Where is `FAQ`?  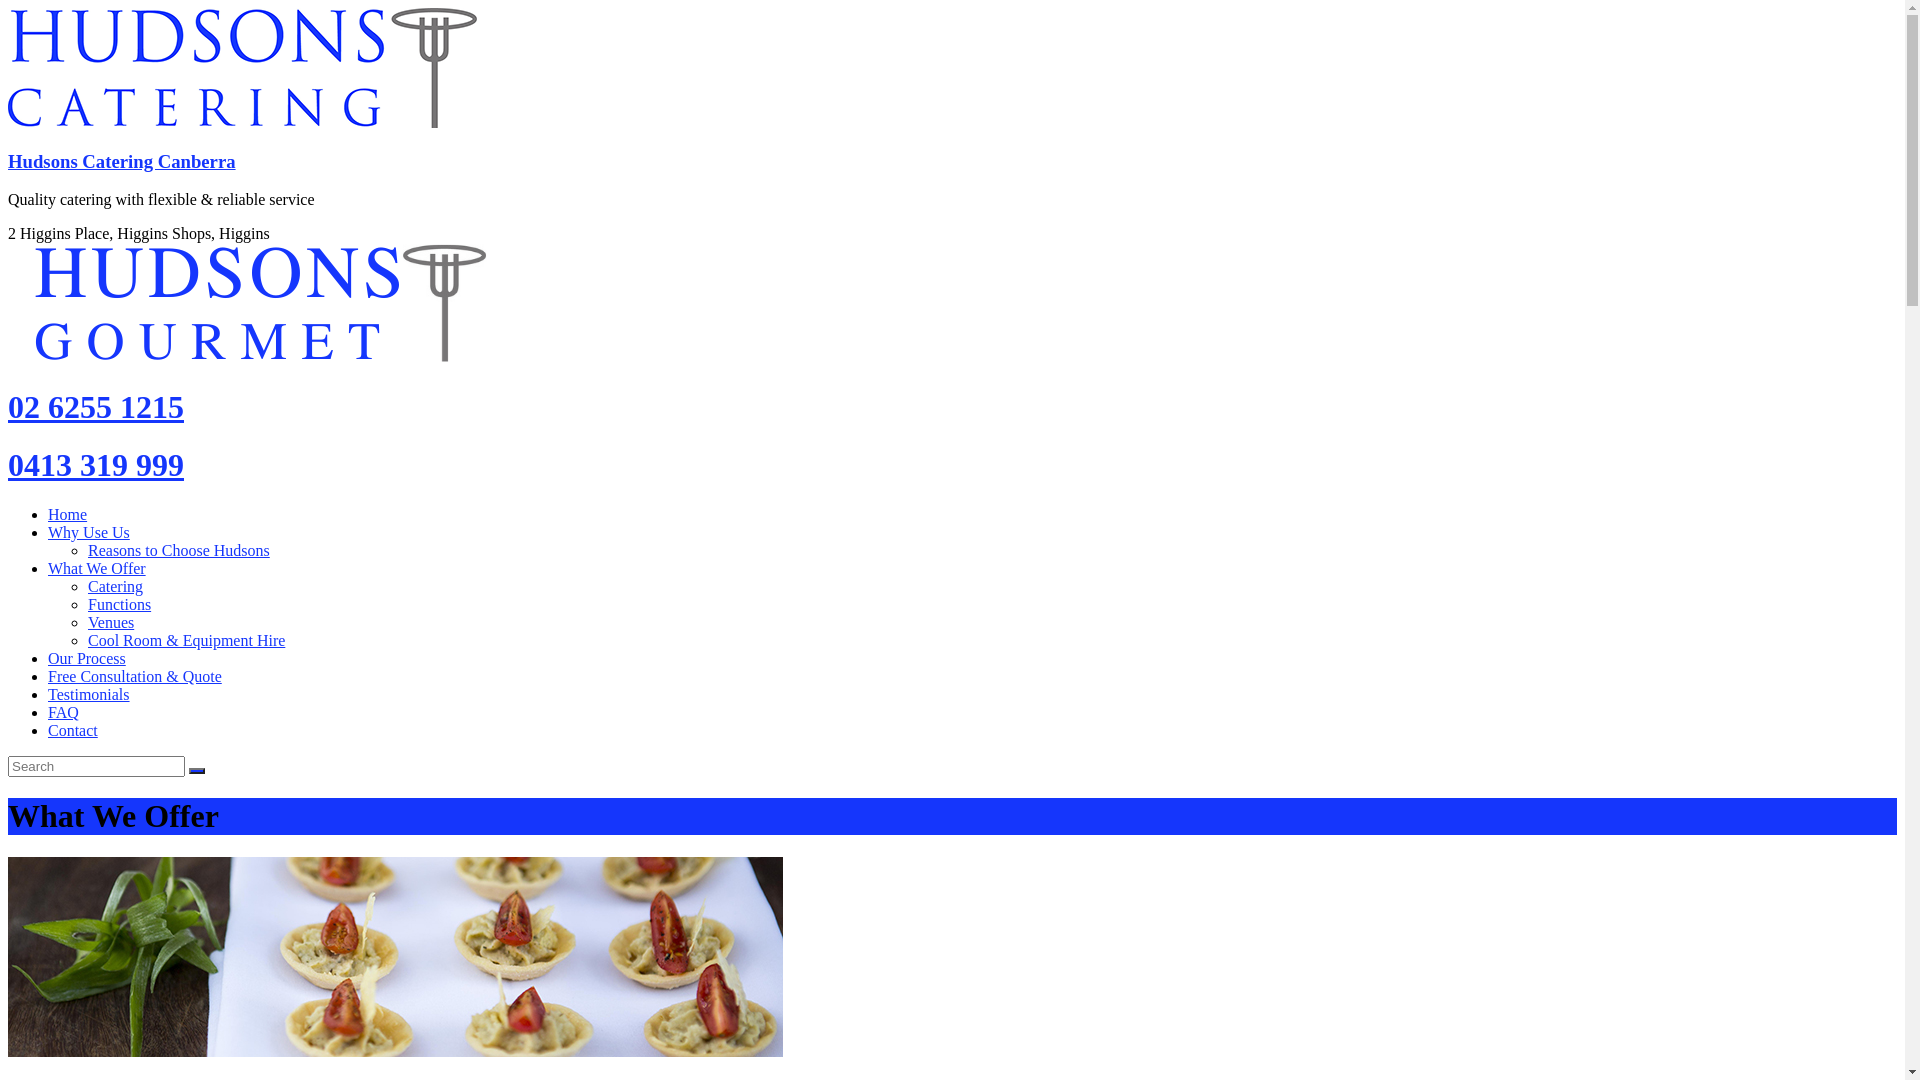
FAQ is located at coordinates (64, 712).